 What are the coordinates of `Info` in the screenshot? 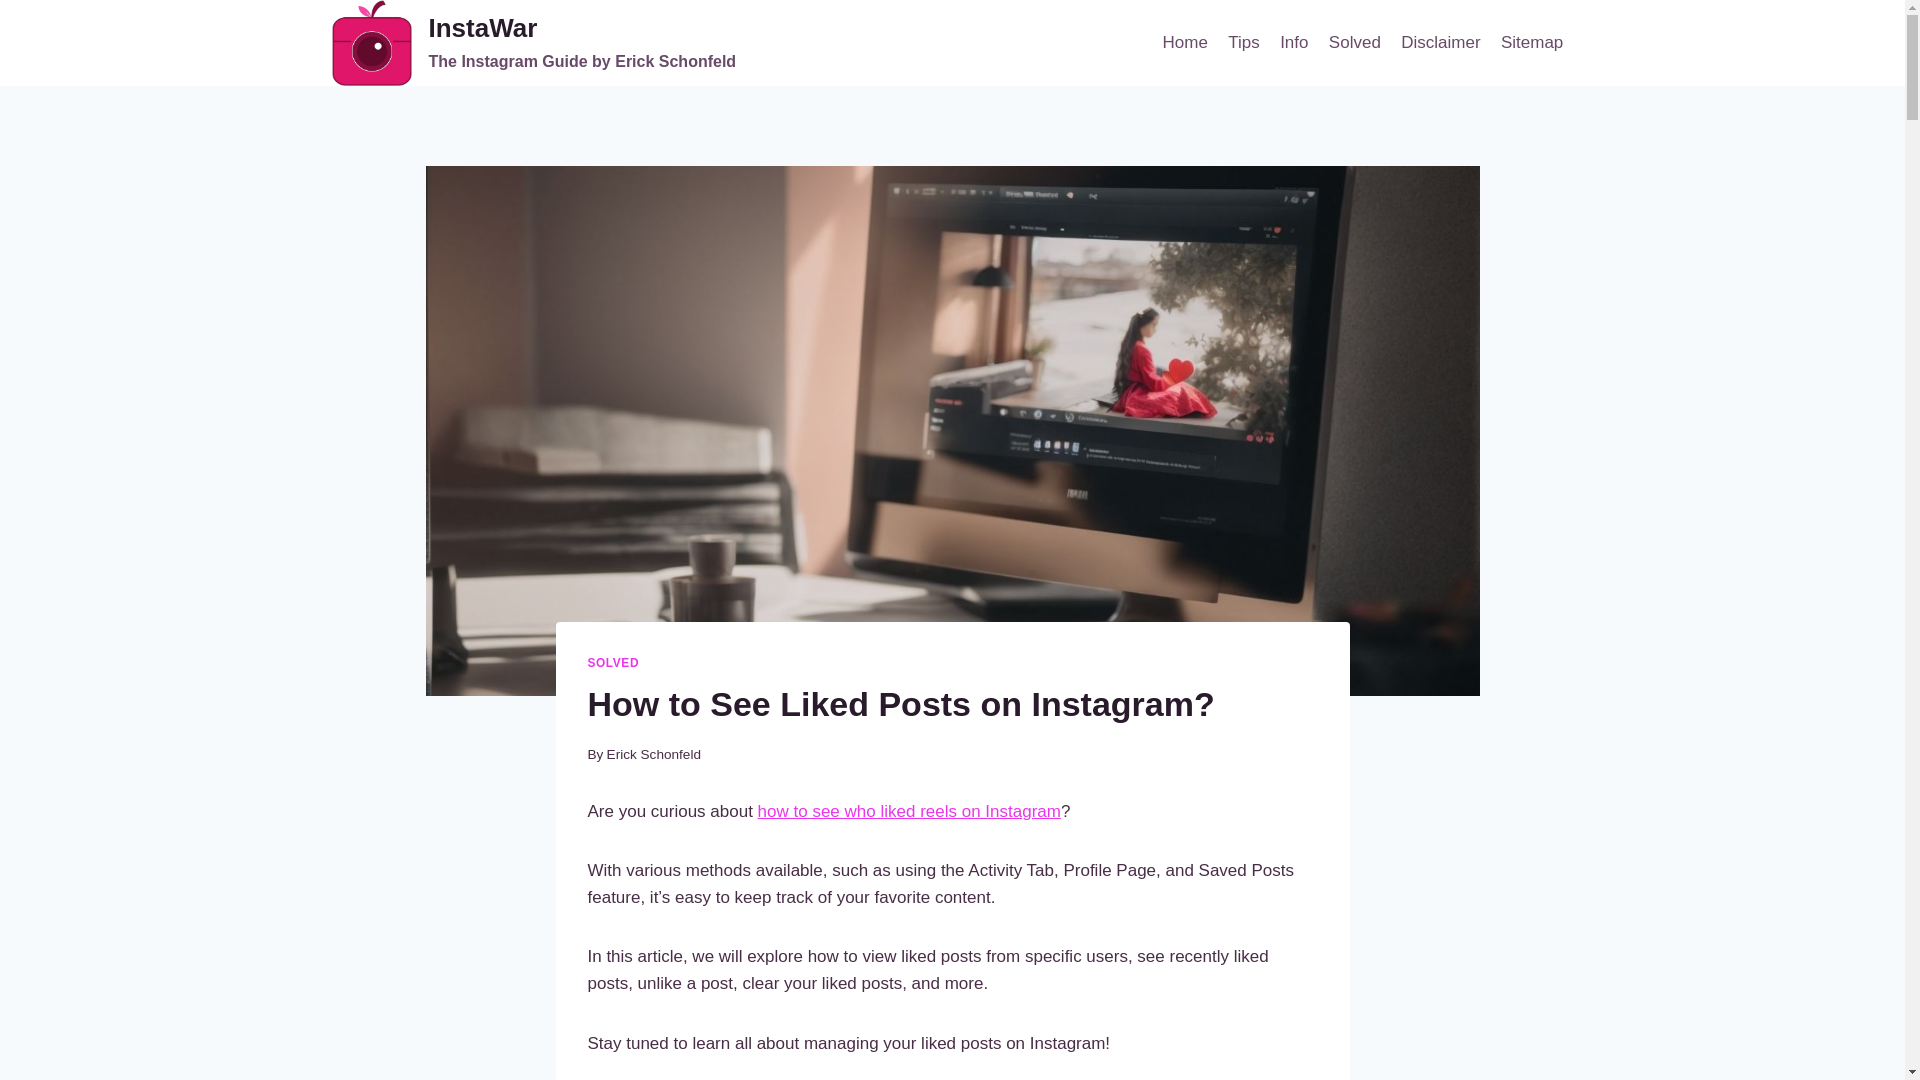 It's located at (1294, 42).